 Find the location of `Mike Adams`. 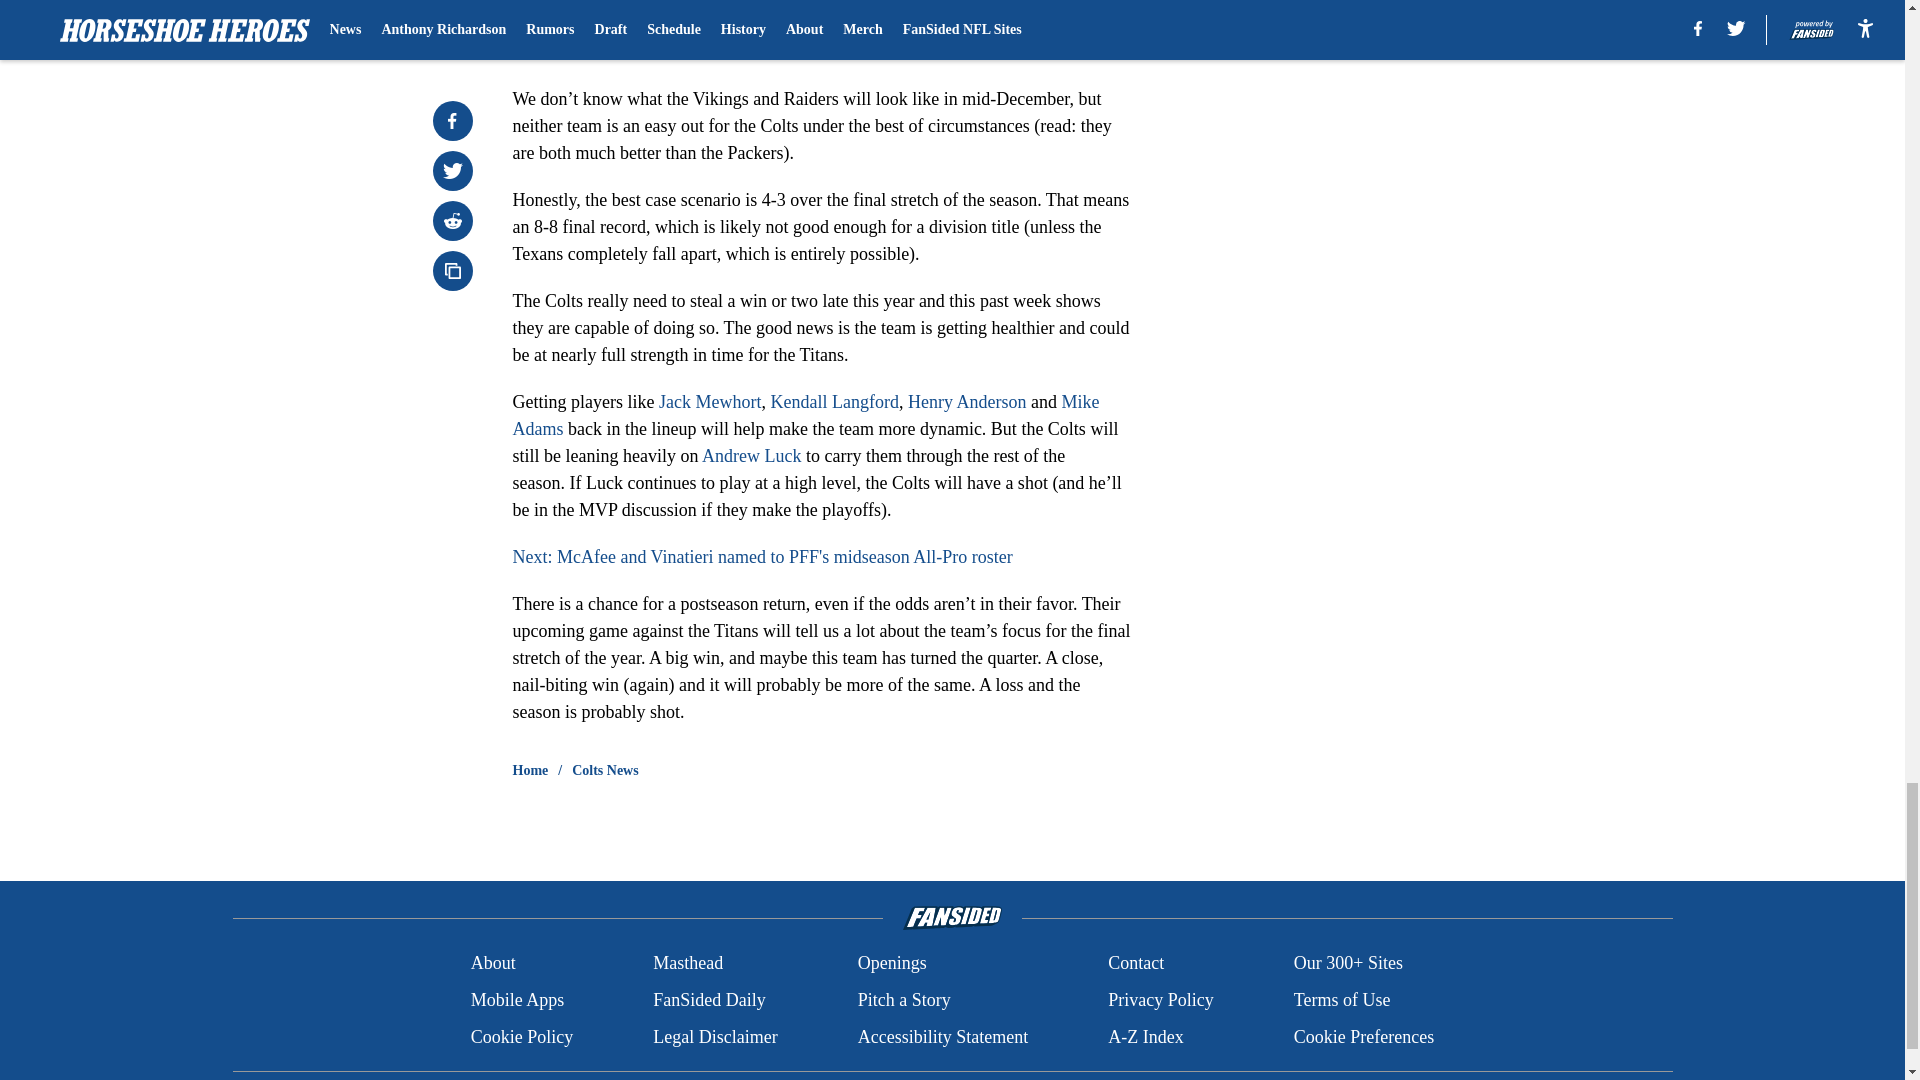

Mike Adams is located at coordinates (805, 415).